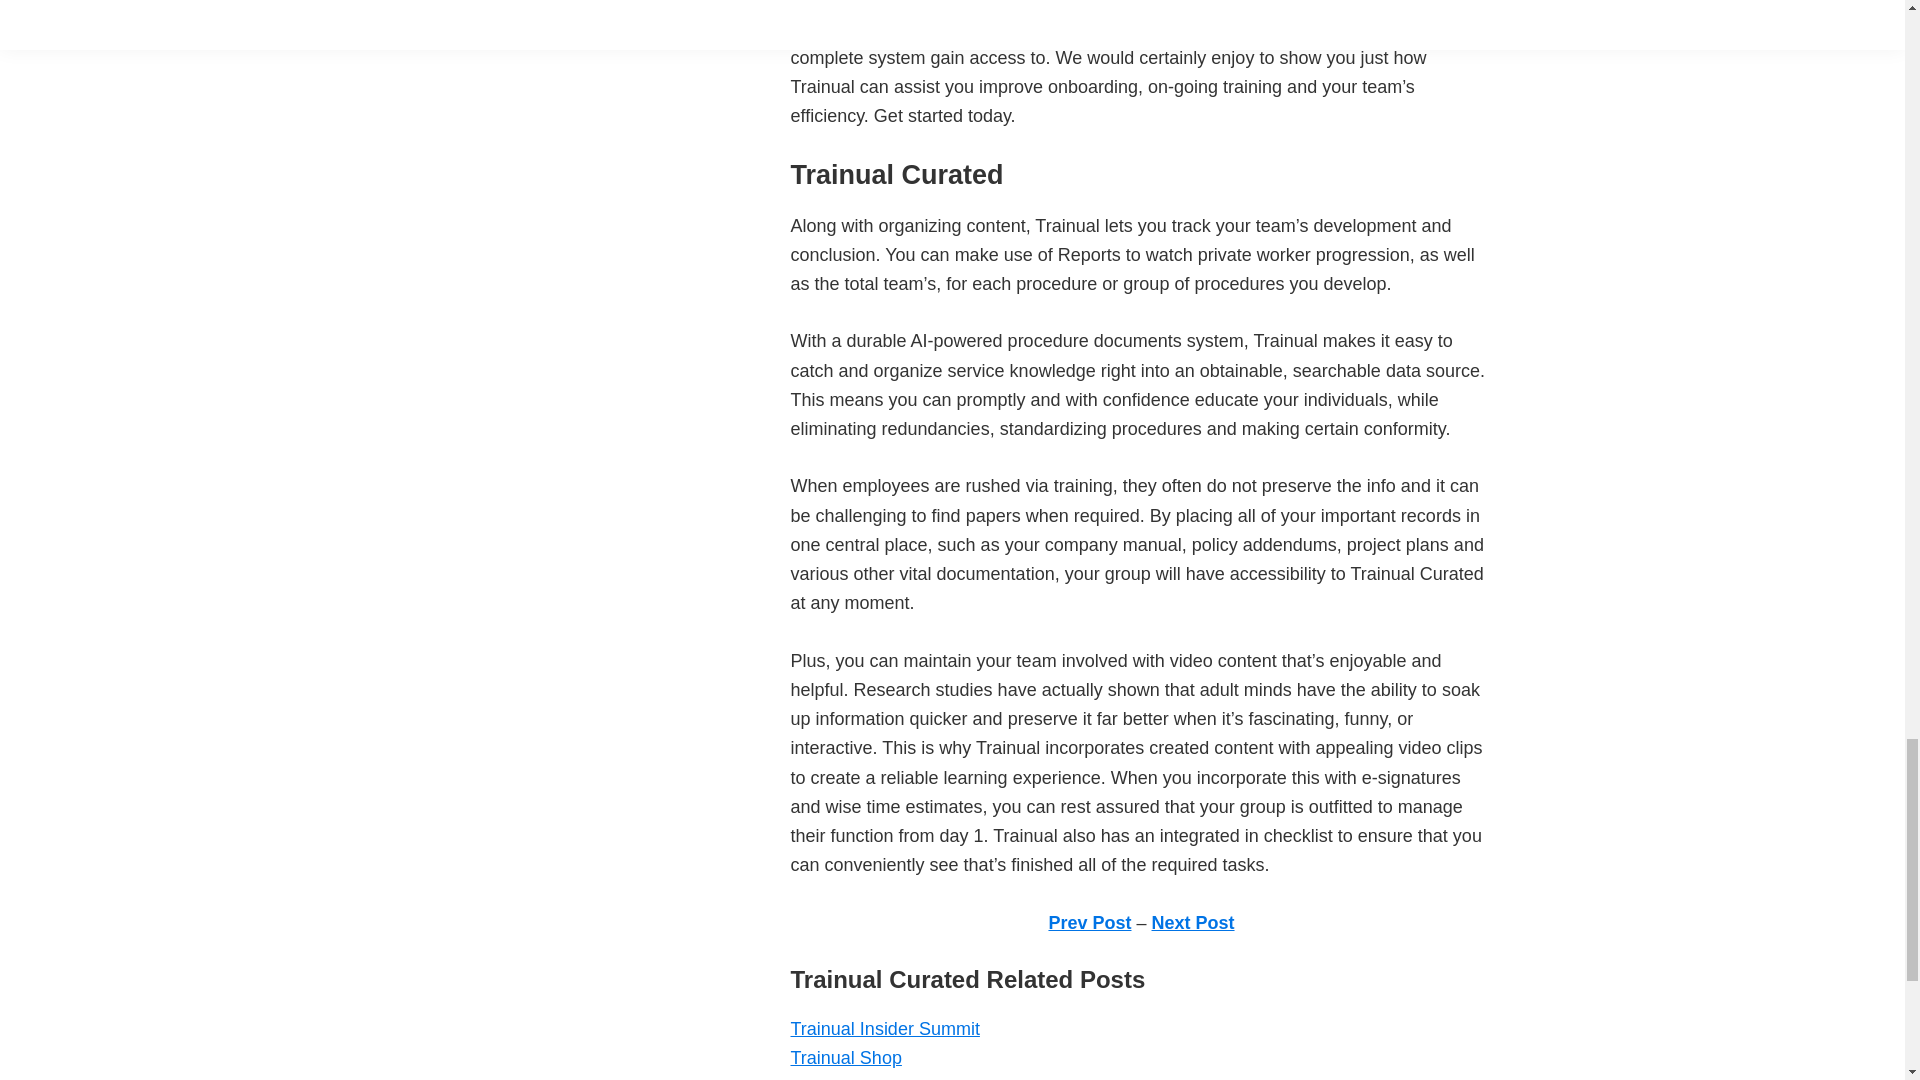  What do you see at coordinates (1089, 922) in the screenshot?
I see `Prev Post` at bounding box center [1089, 922].